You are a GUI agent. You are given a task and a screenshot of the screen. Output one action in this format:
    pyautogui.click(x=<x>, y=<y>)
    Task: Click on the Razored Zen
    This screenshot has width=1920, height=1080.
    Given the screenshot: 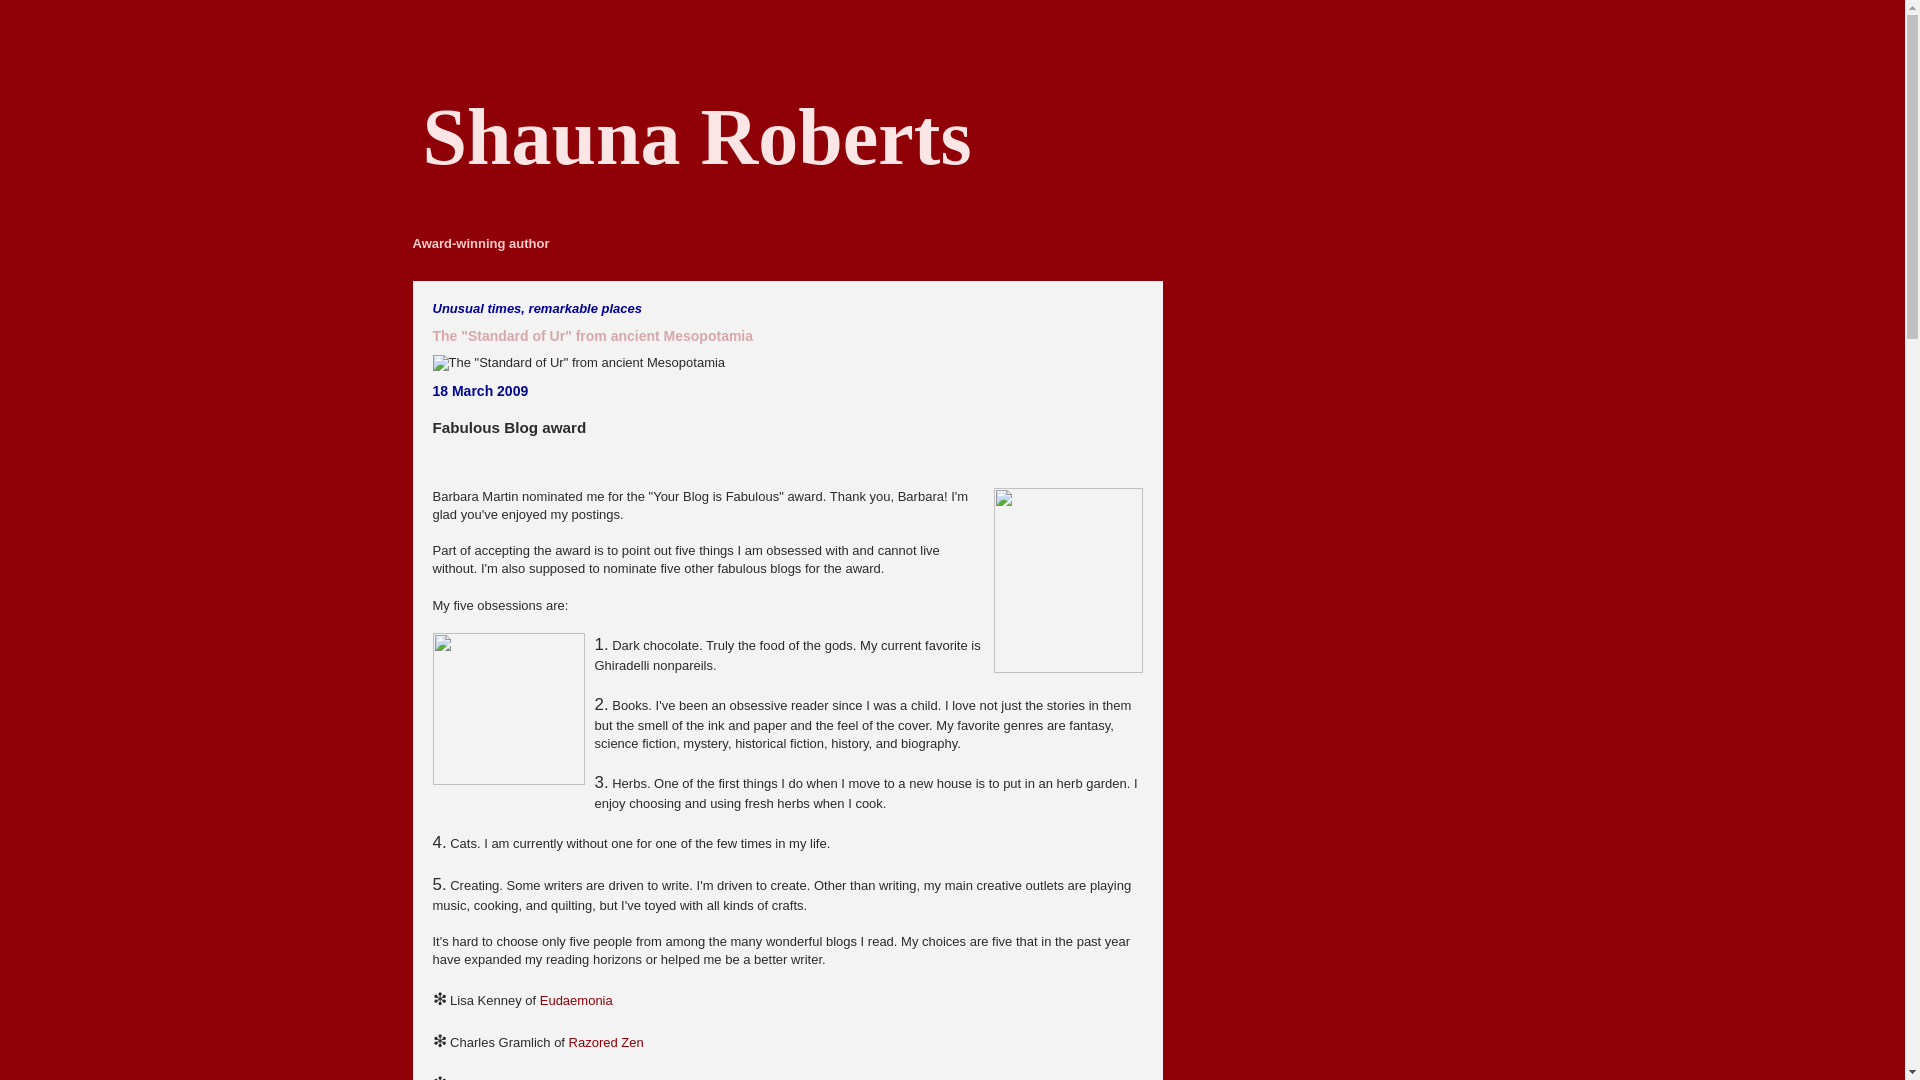 What is the action you would take?
    pyautogui.click(x=606, y=1042)
    